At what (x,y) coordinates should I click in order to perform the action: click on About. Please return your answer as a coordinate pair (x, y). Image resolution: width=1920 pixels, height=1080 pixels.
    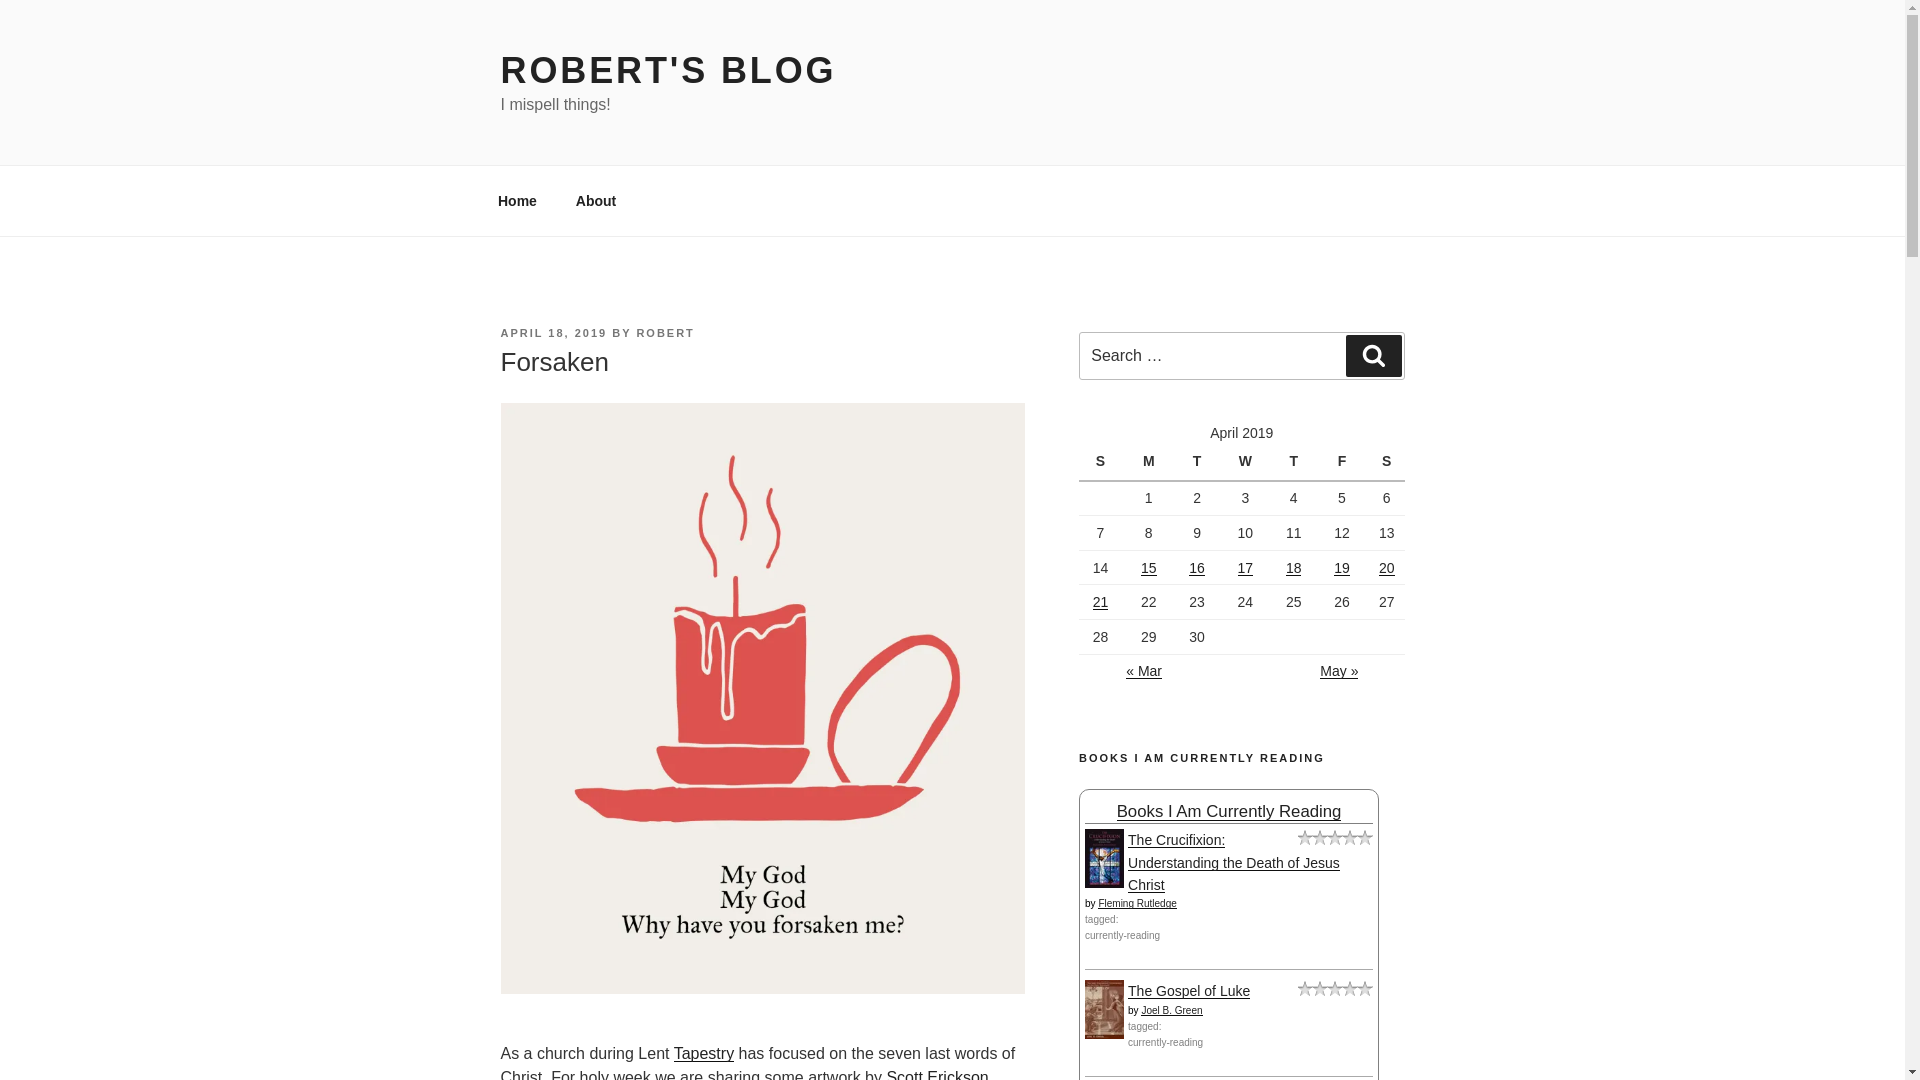
    Looking at the image, I should click on (596, 200).